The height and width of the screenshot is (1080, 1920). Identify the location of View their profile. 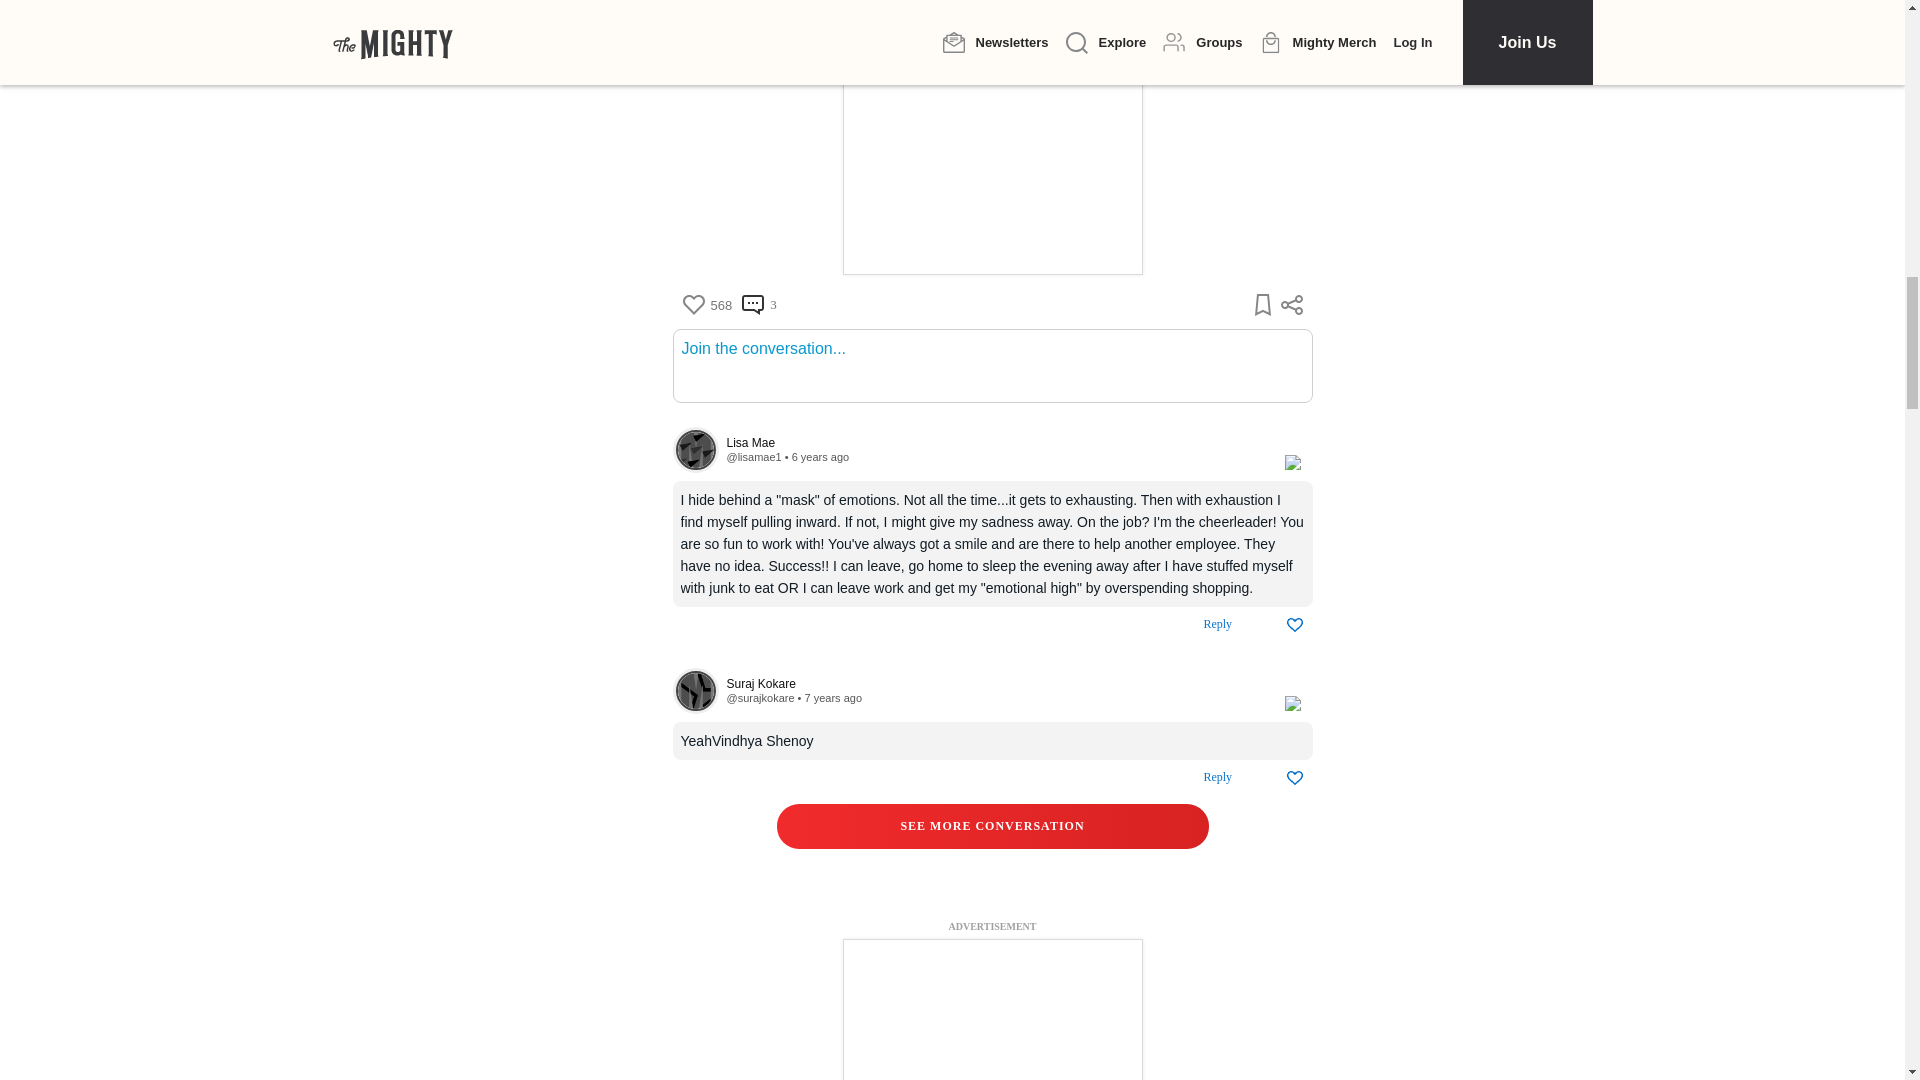
(760, 698).